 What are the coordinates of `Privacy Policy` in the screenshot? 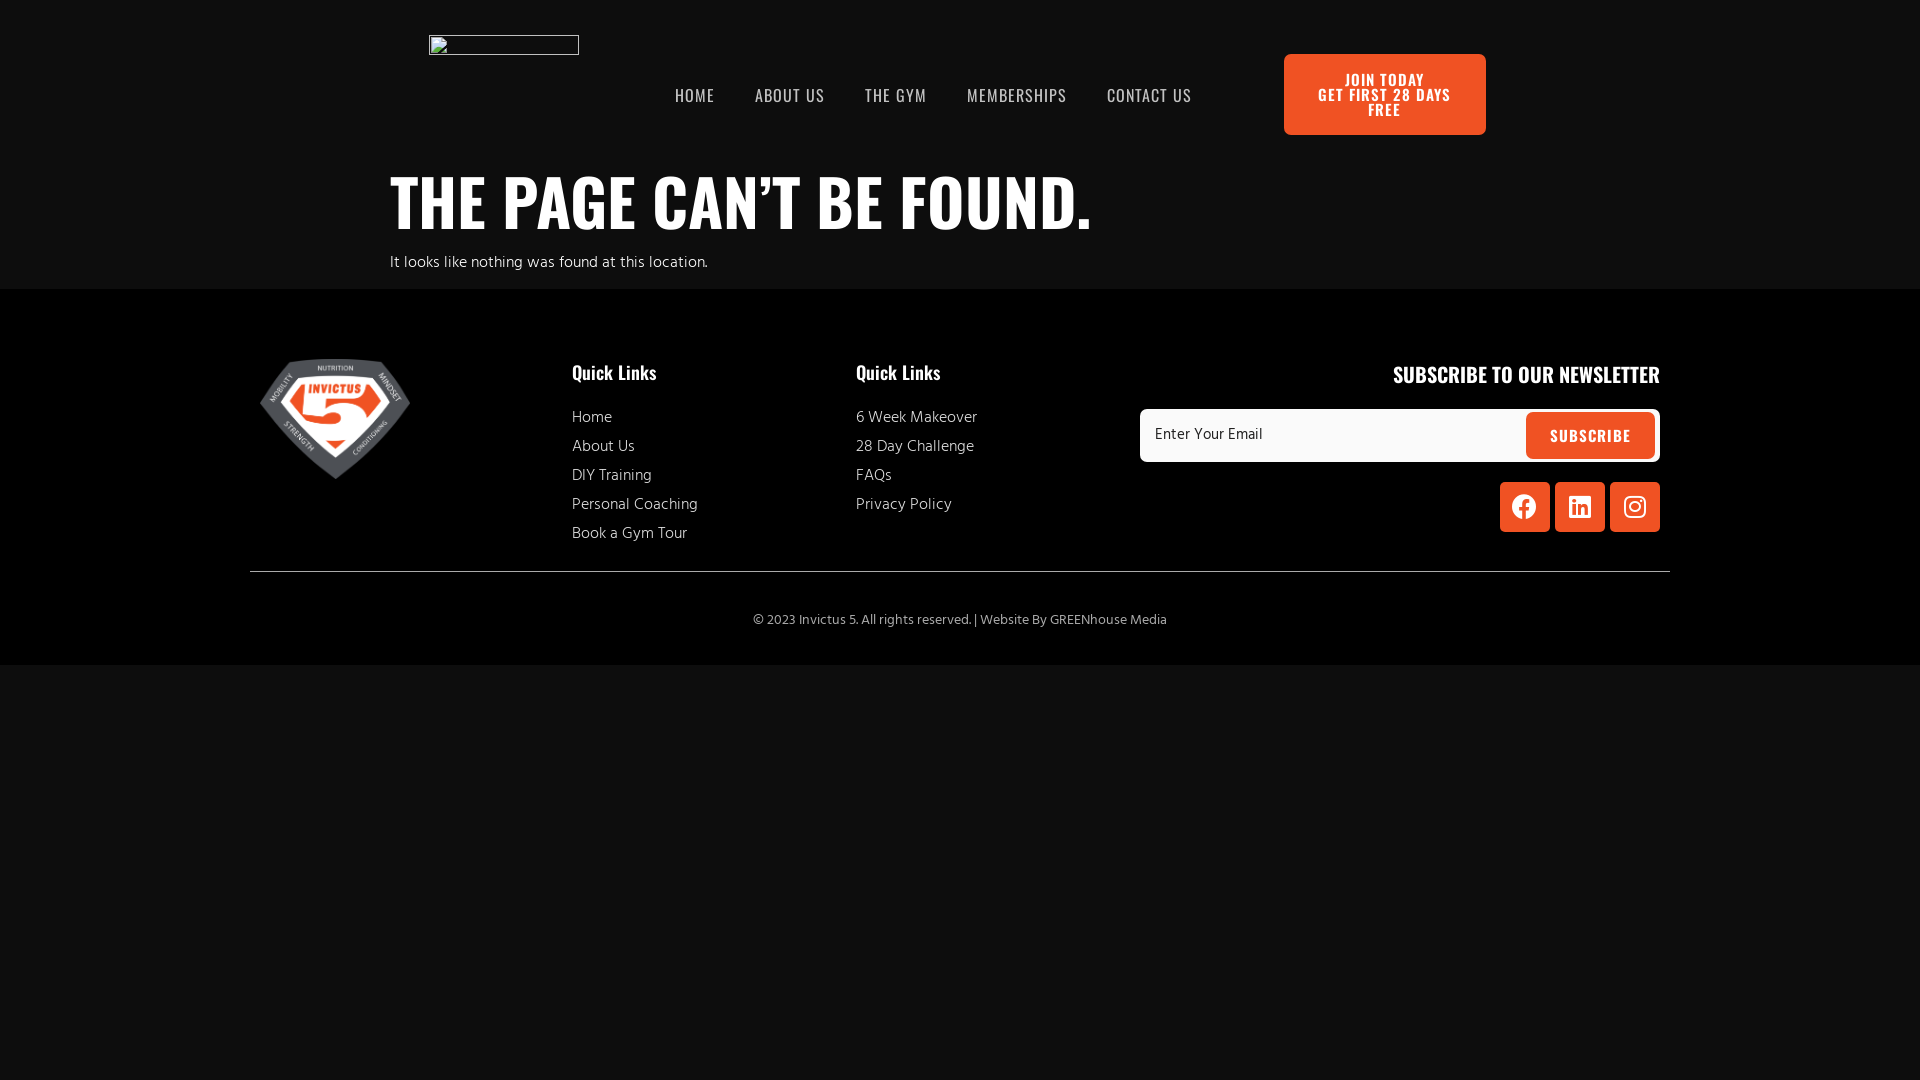 It's located at (988, 505).